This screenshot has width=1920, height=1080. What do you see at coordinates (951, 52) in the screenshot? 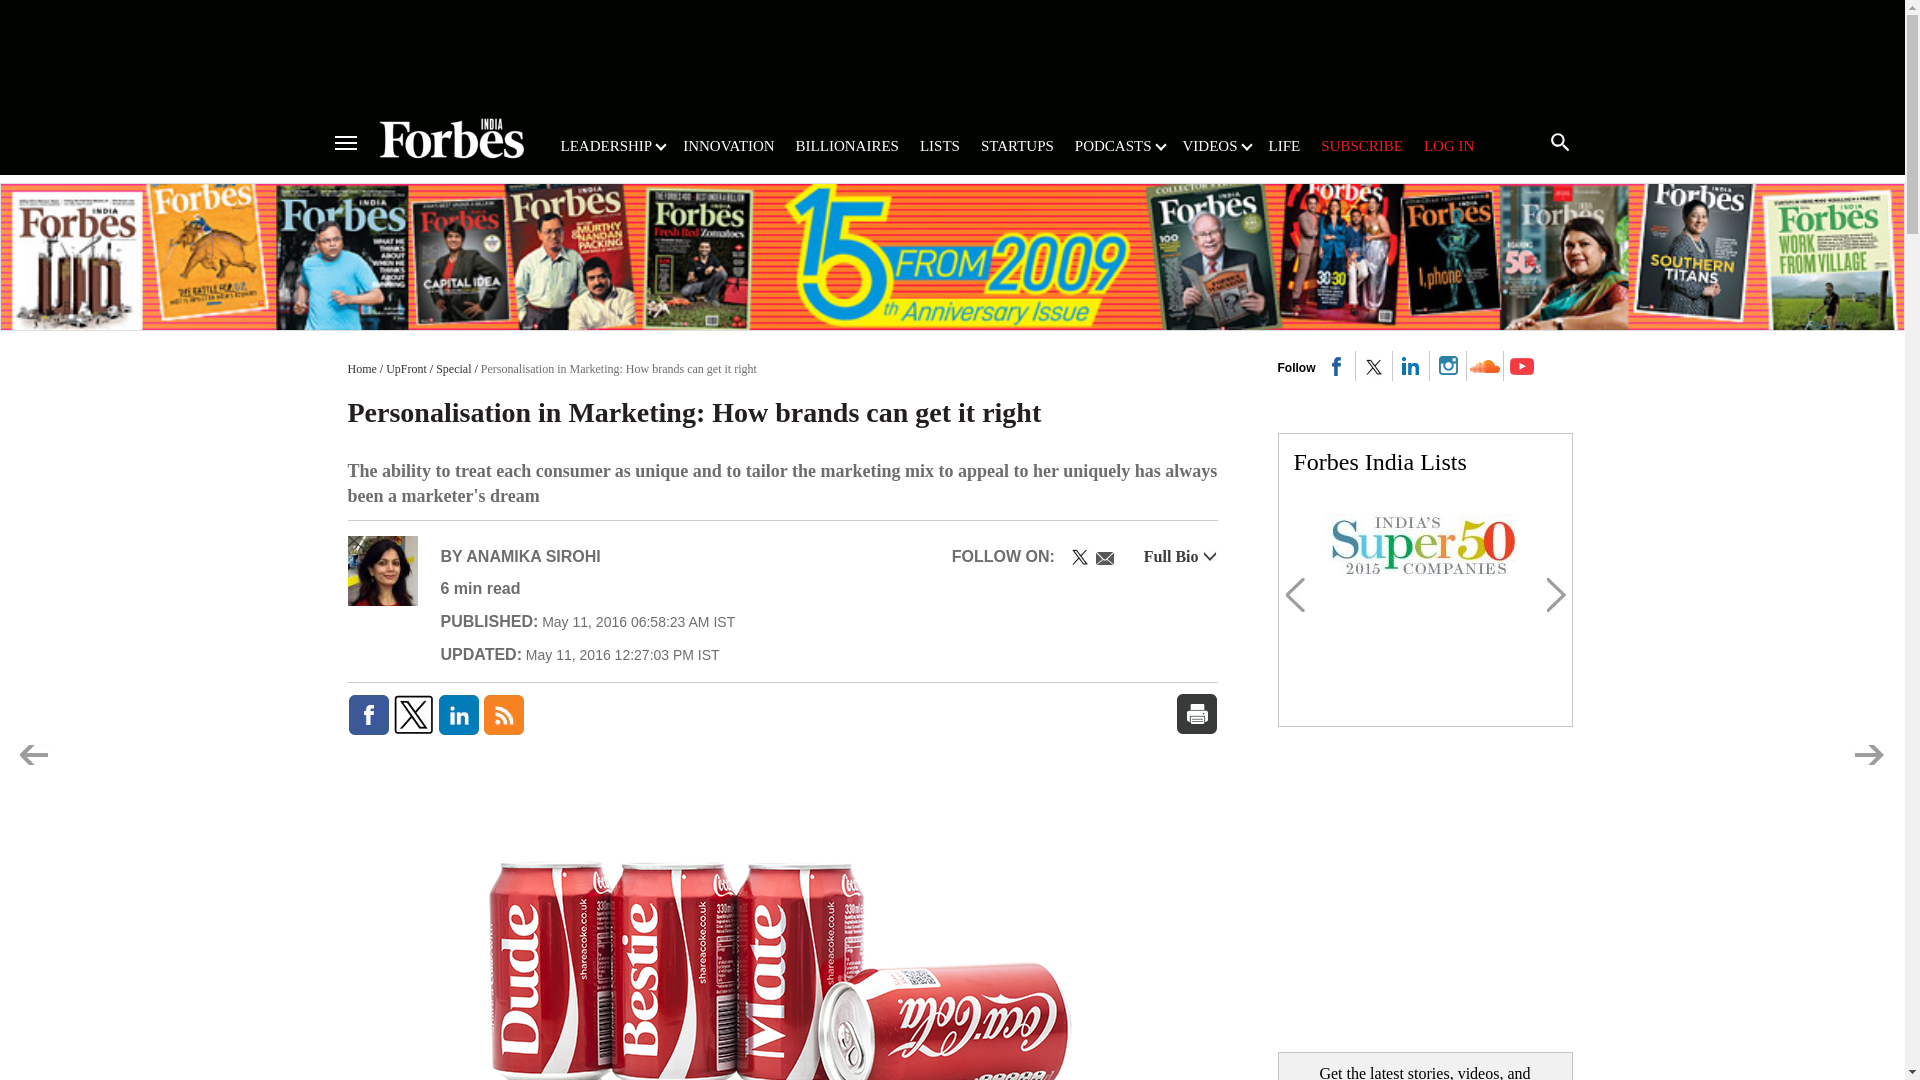
I see `3rd party ad content` at bounding box center [951, 52].